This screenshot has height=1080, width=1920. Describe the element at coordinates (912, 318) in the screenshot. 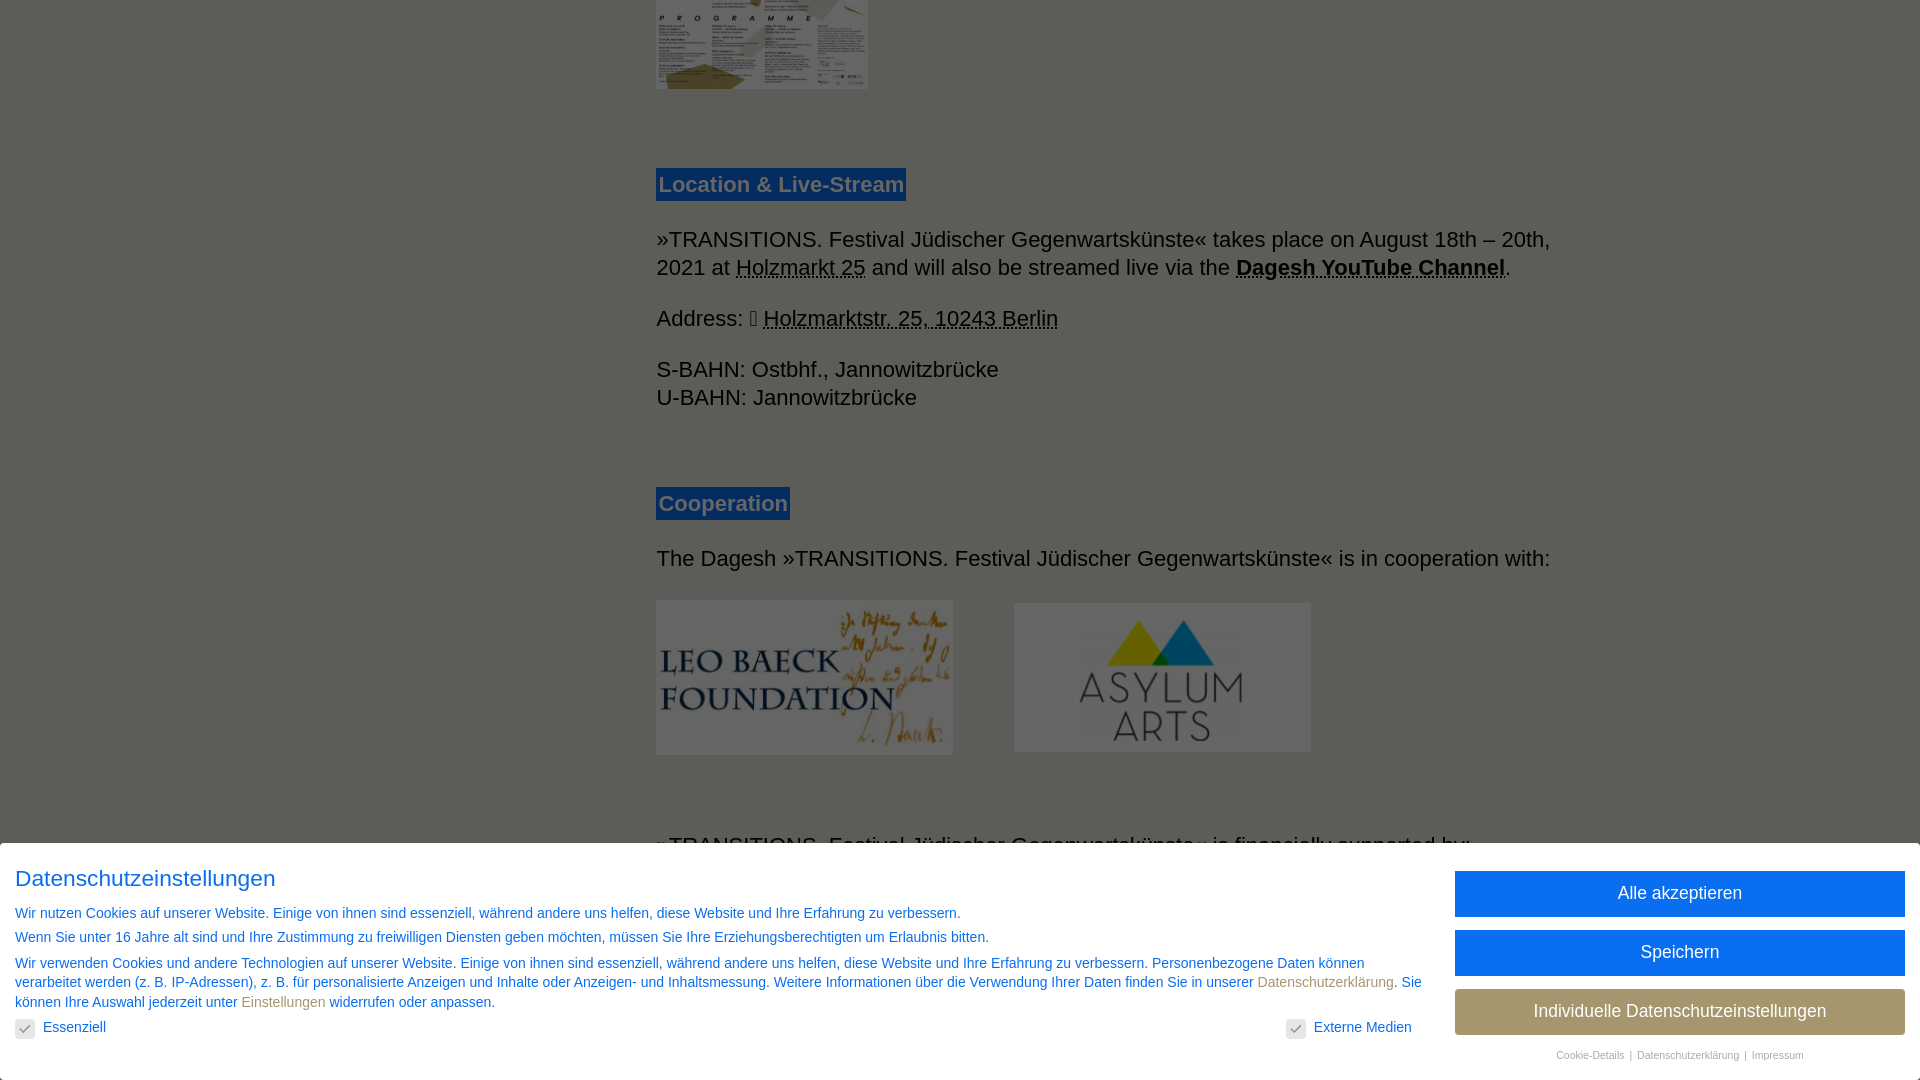

I see `Holzmarktstr. 25, 10243 Berlin` at that location.